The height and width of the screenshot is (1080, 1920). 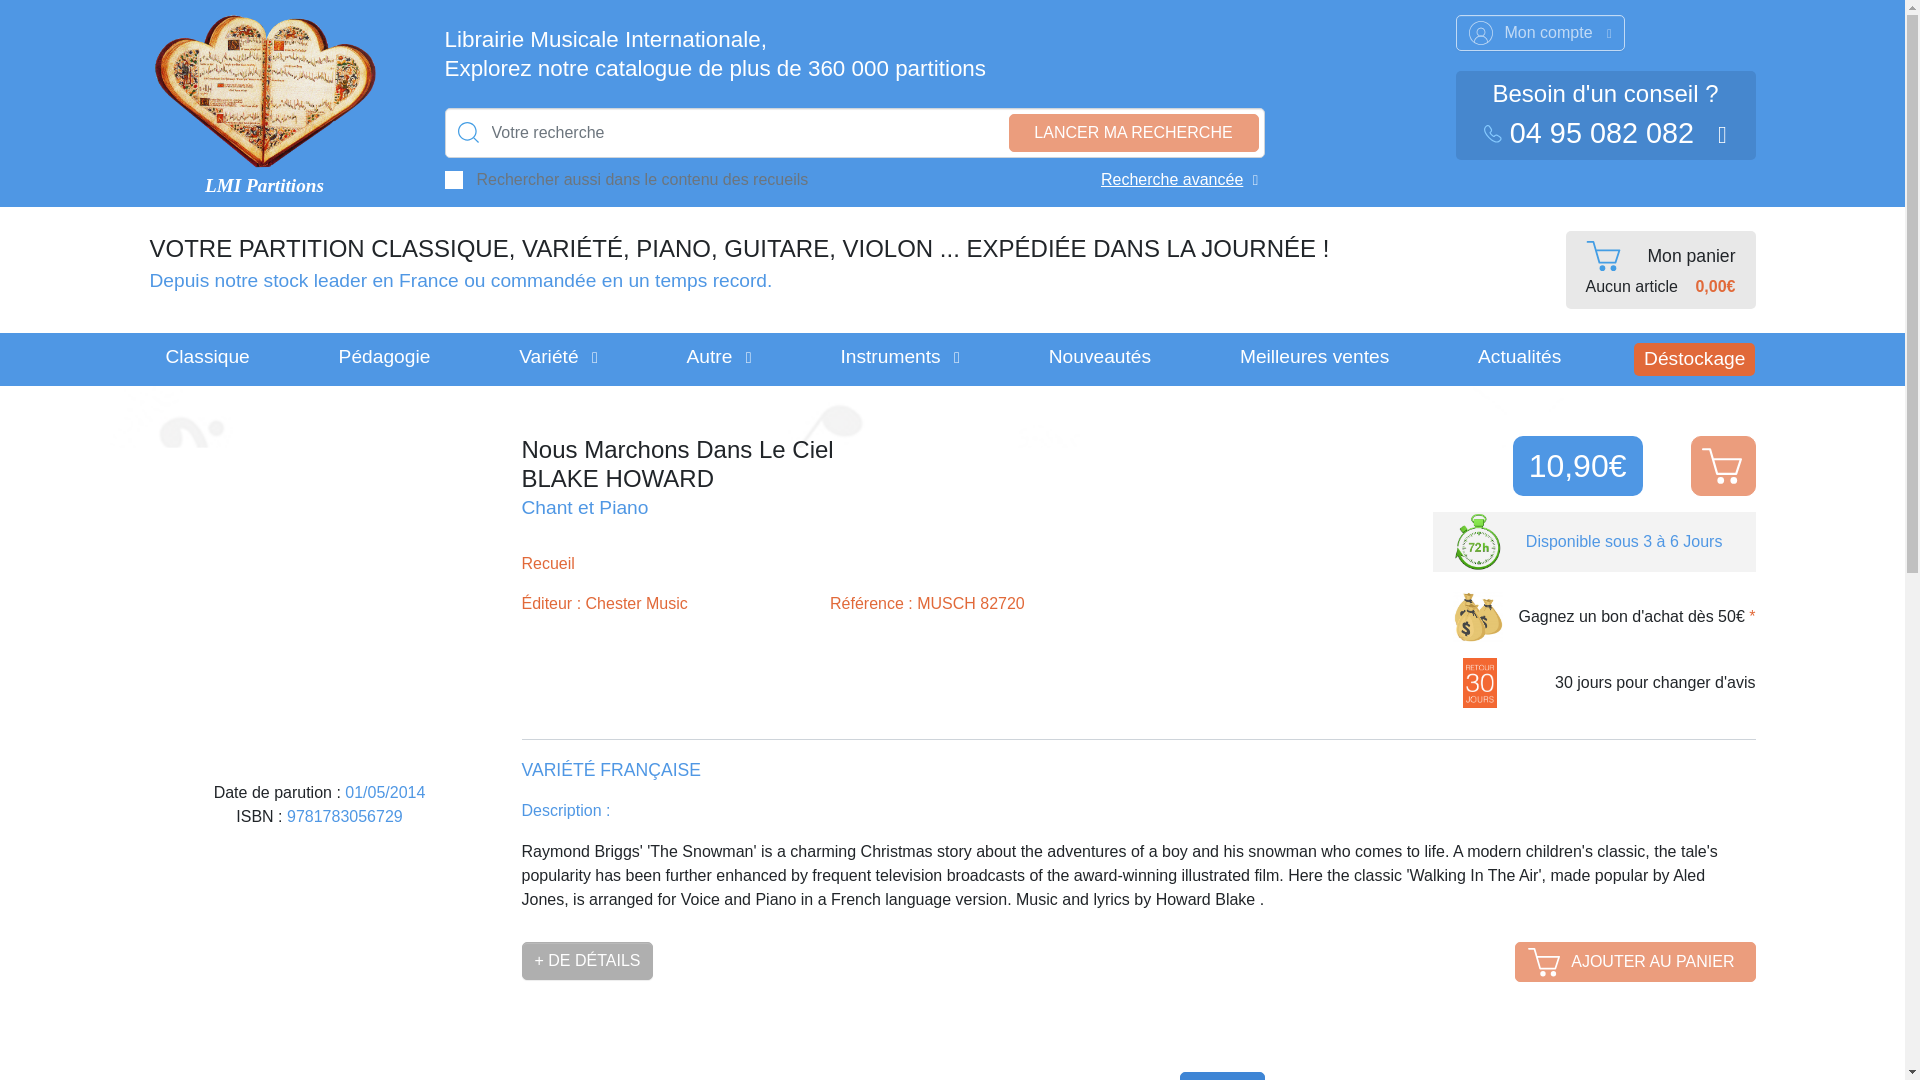 I want to click on LMI Partitions, so click(x=264, y=186).